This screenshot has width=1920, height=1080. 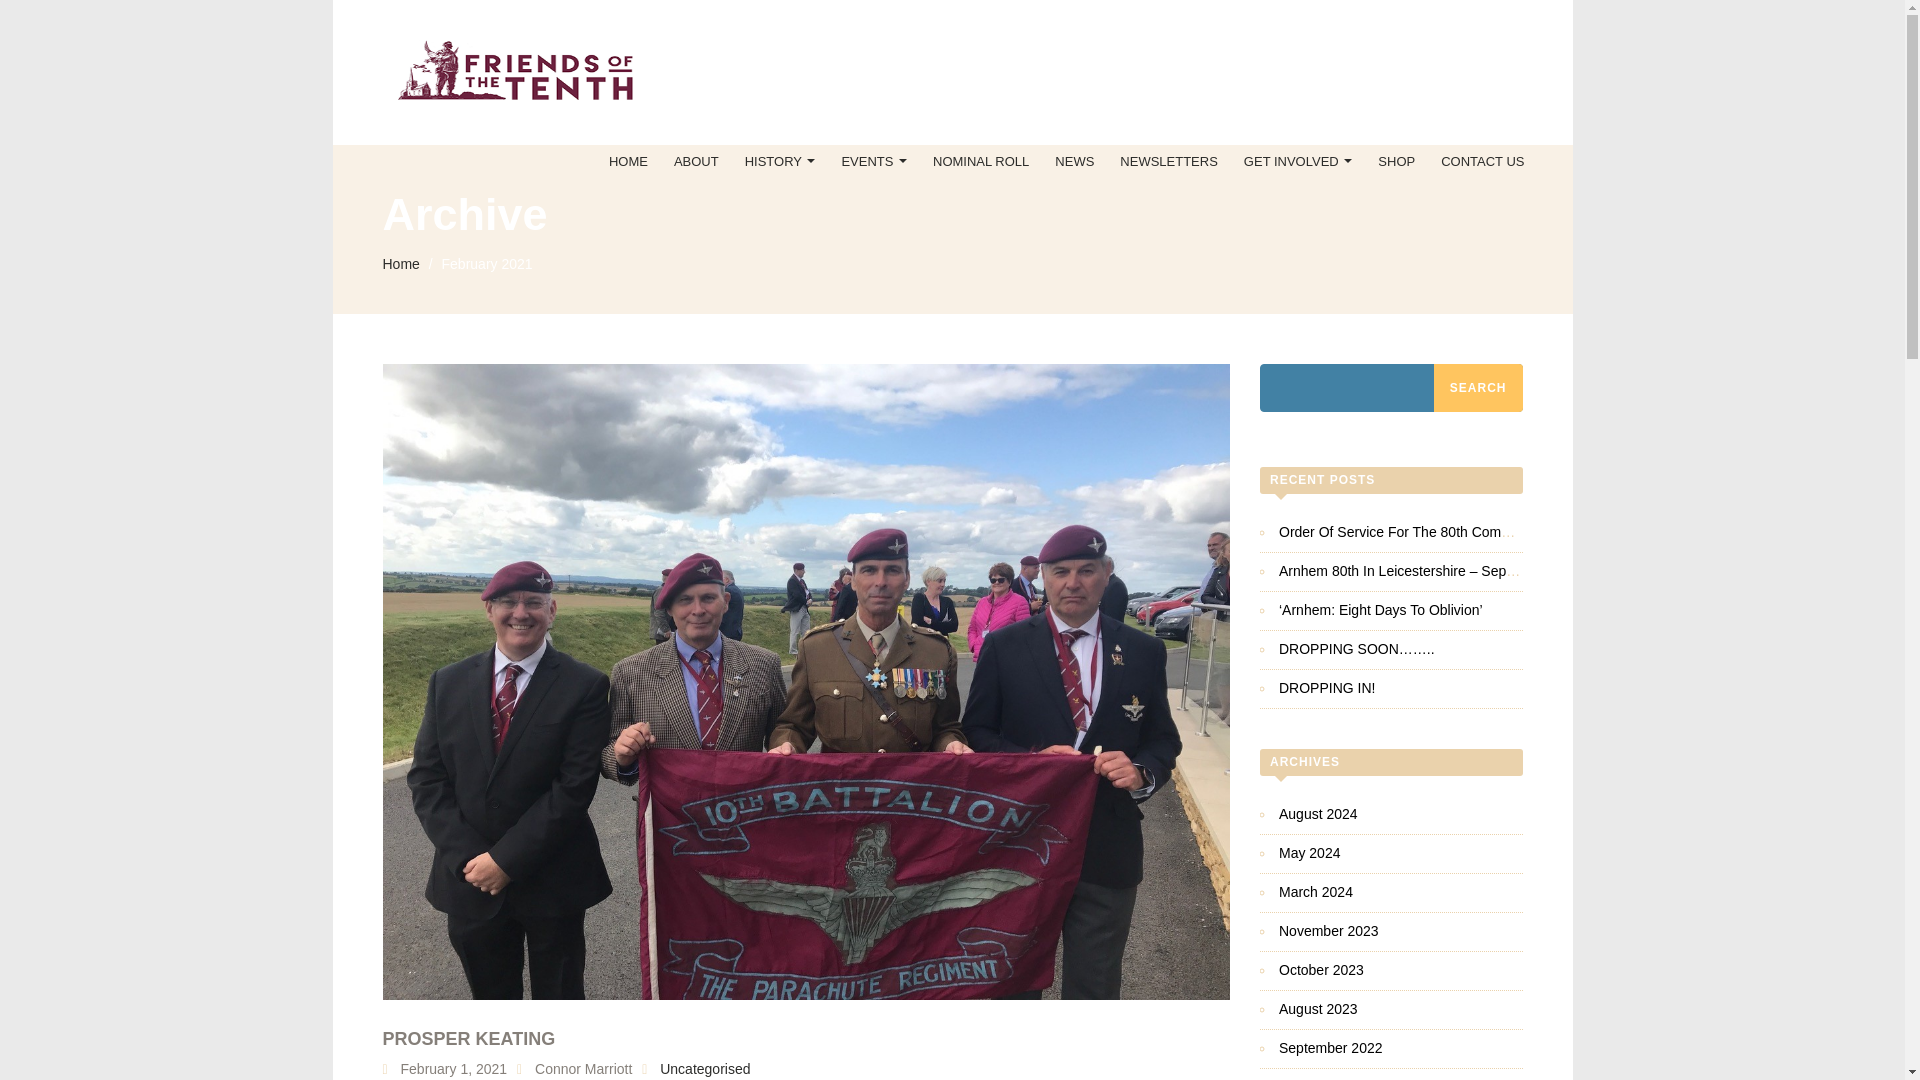 What do you see at coordinates (628, 162) in the screenshot?
I see `Home` at bounding box center [628, 162].